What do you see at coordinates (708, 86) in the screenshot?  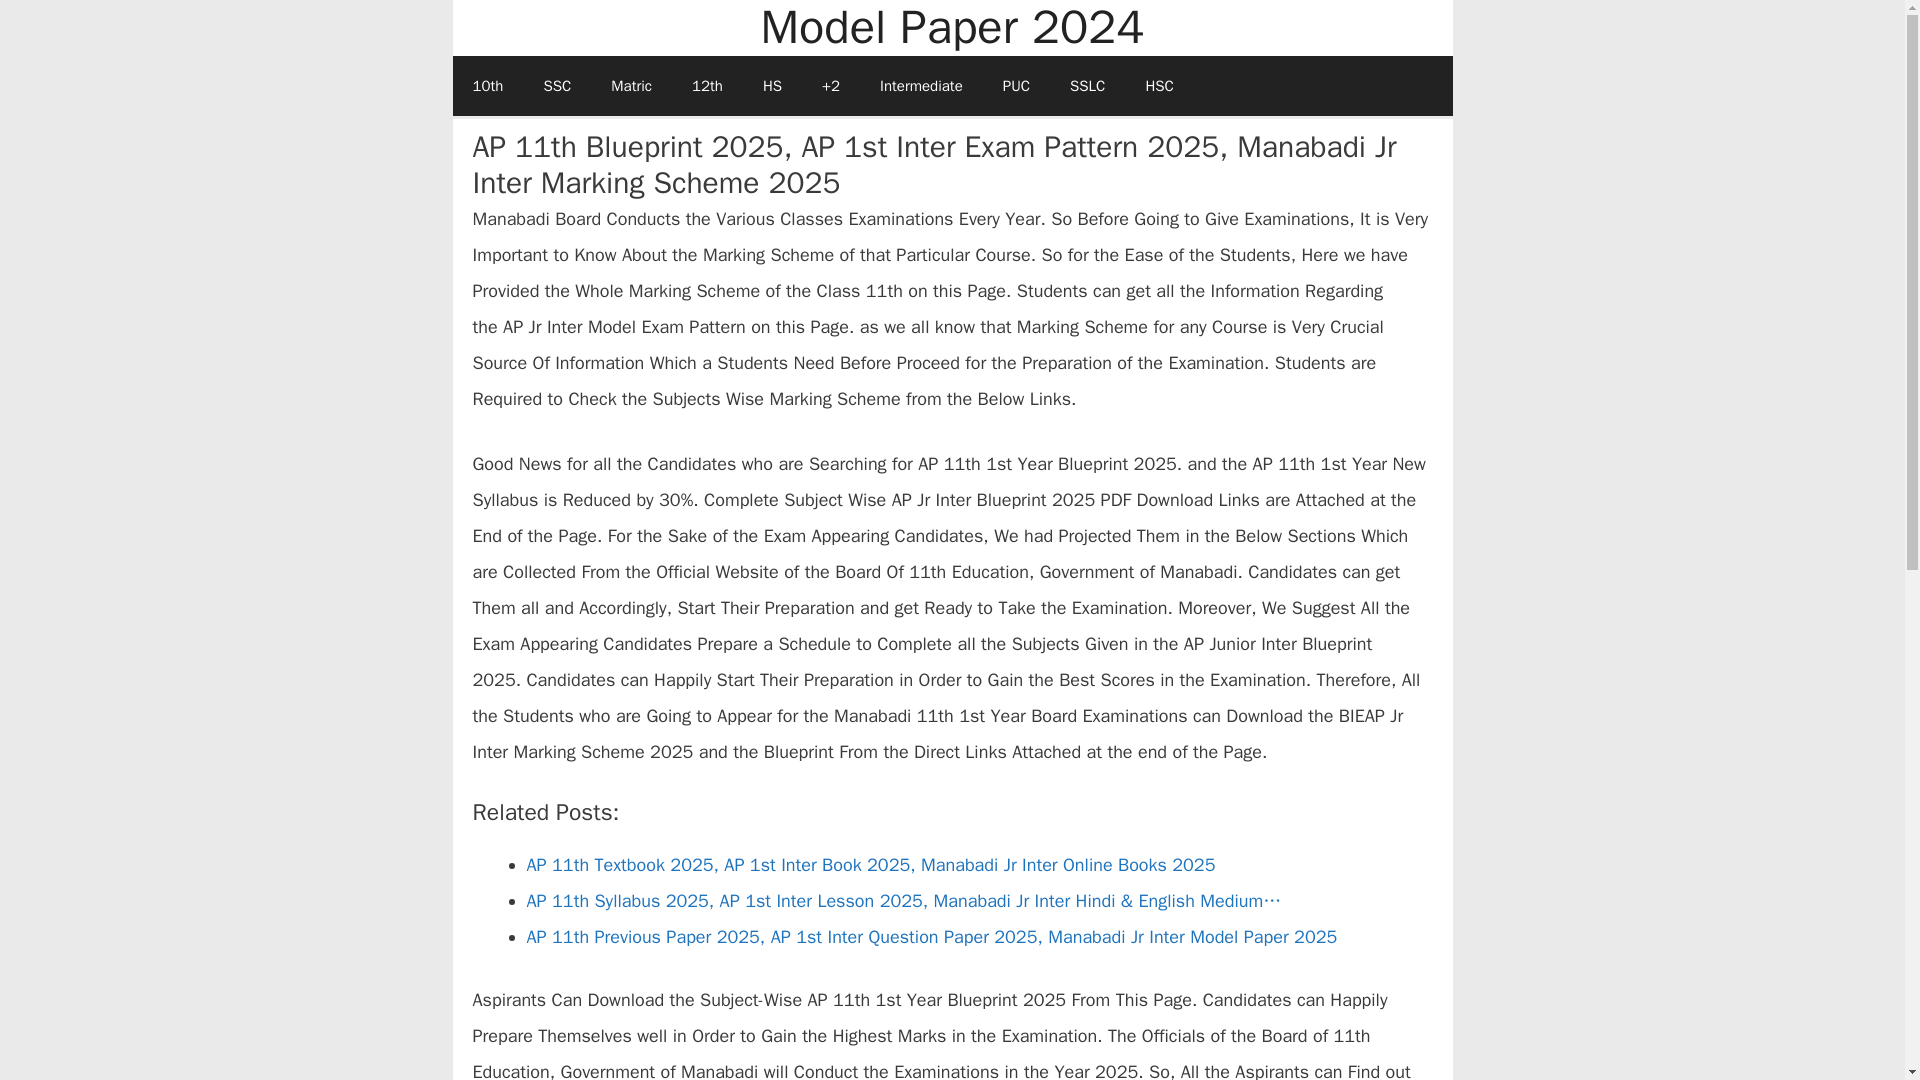 I see `12th` at bounding box center [708, 86].